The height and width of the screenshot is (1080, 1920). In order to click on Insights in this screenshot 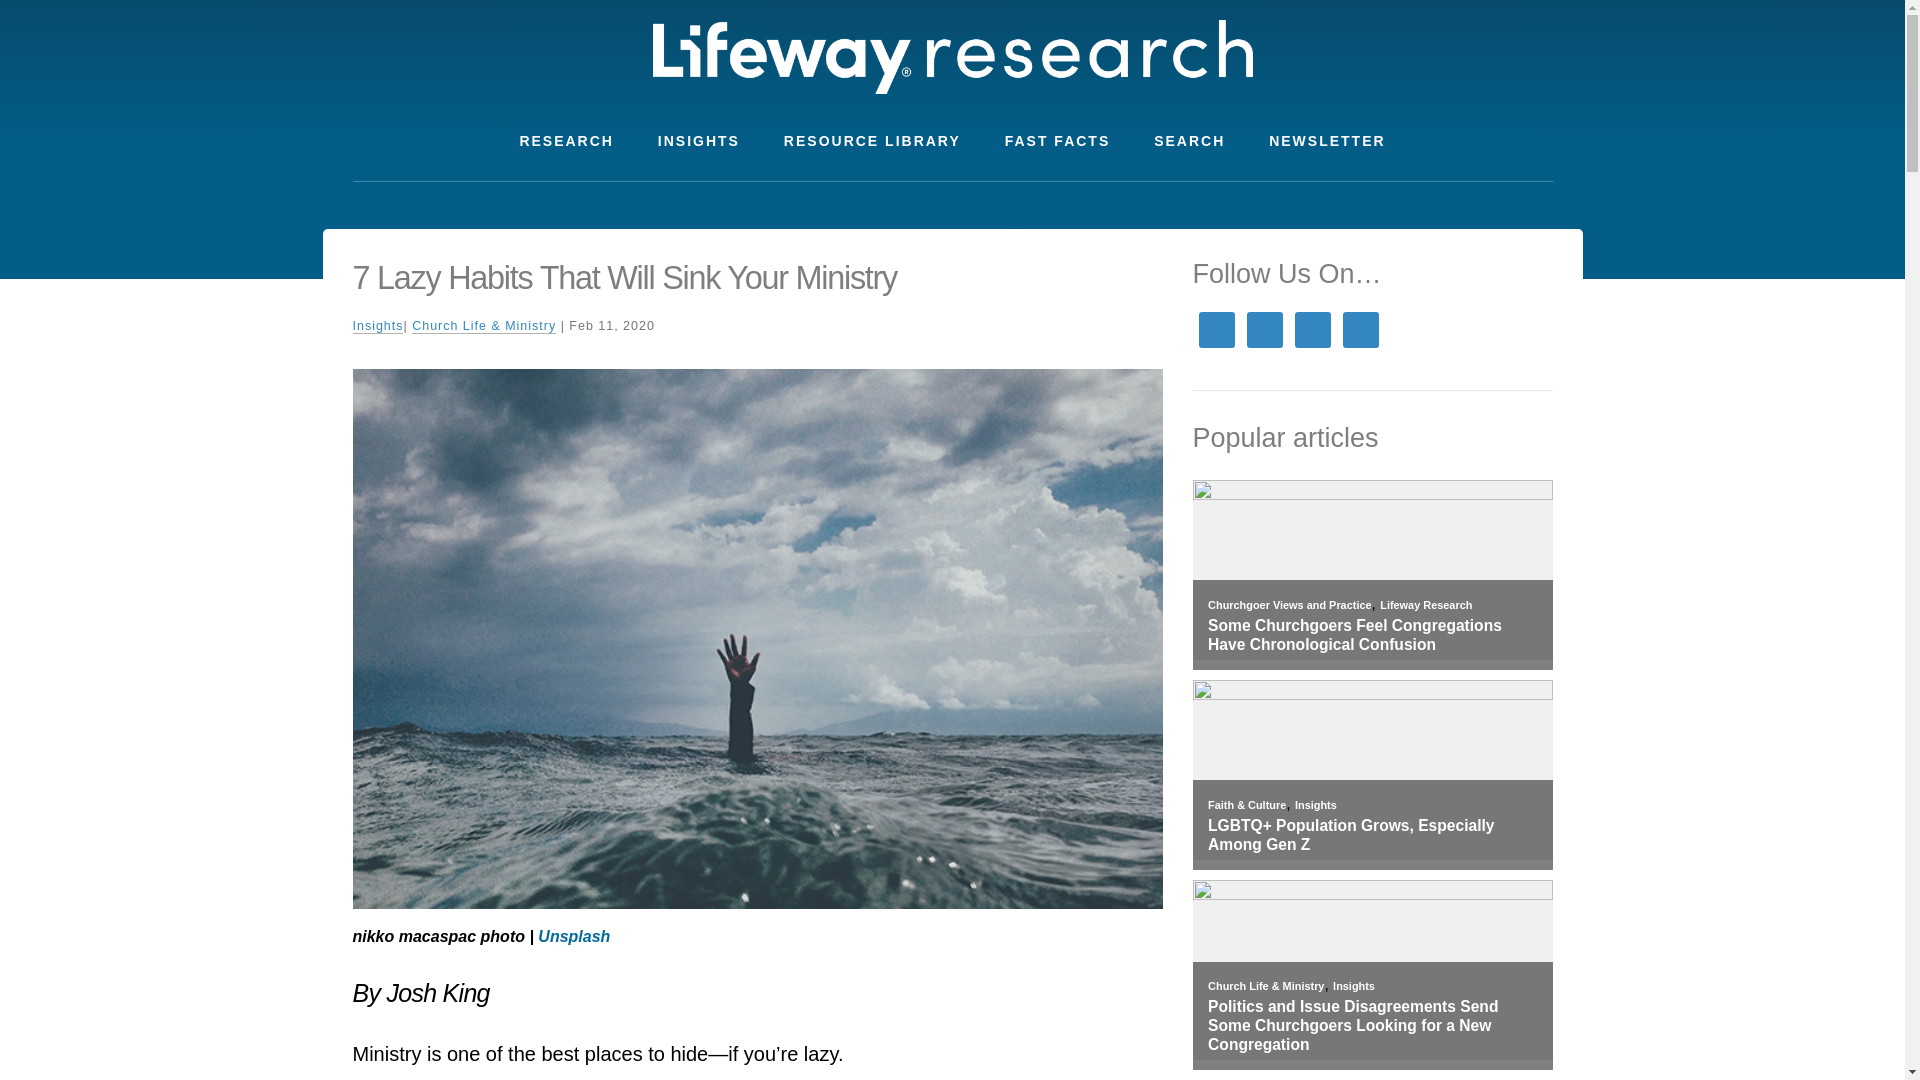, I will do `click(377, 326)`.